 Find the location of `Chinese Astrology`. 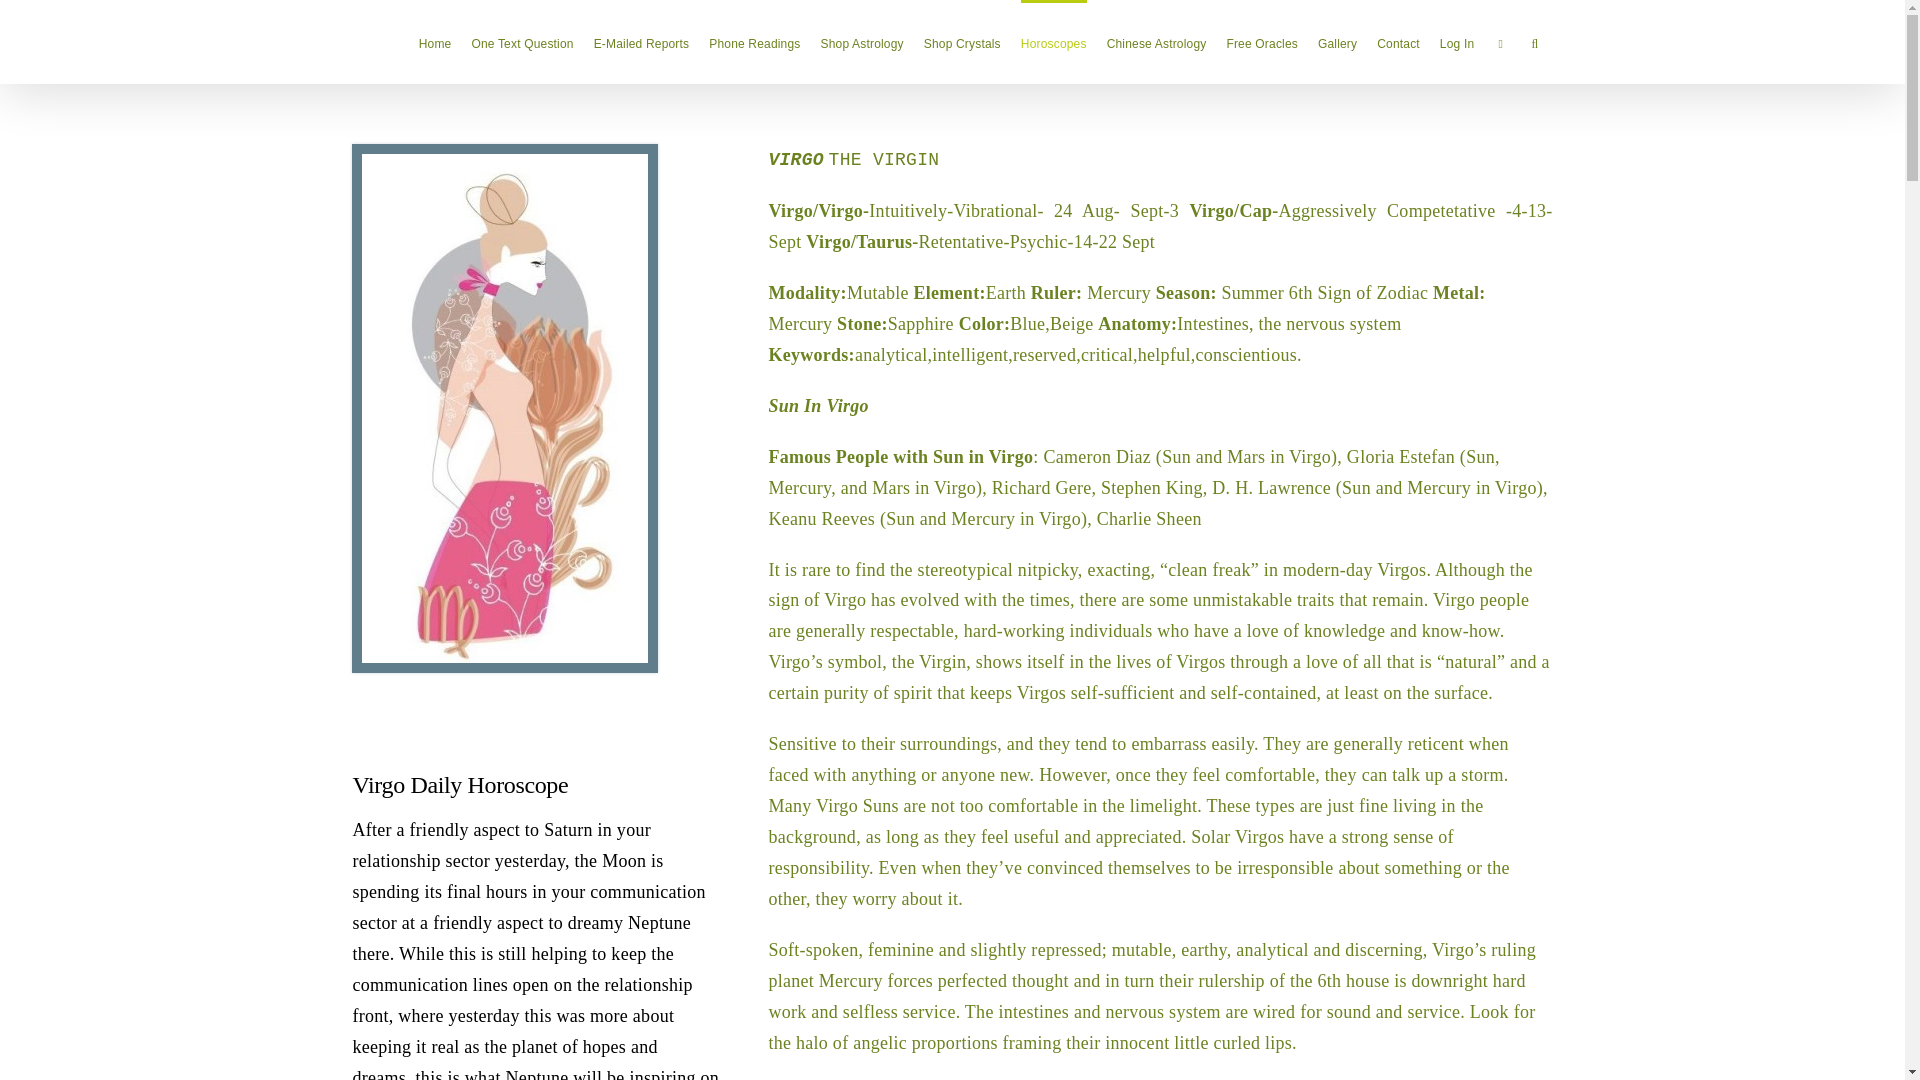

Chinese Astrology is located at coordinates (1157, 42).